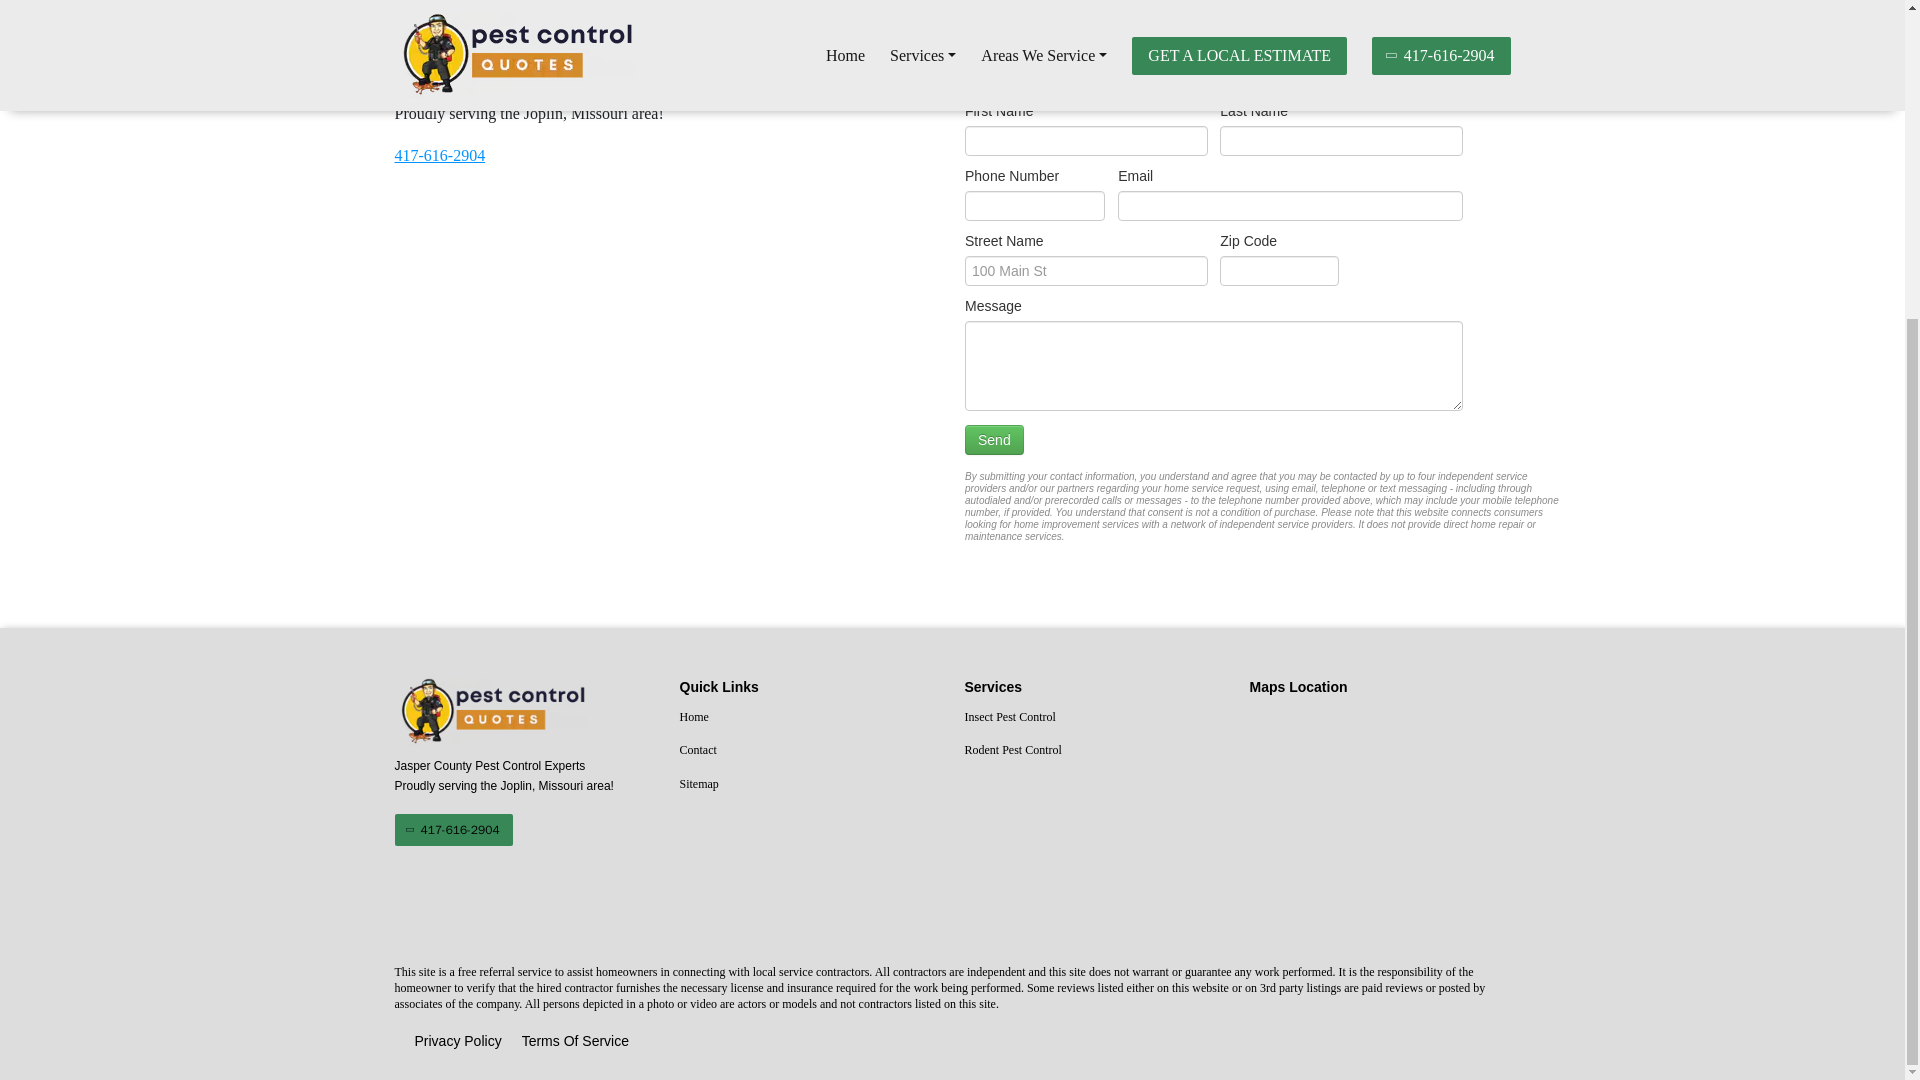 The image size is (1920, 1080). What do you see at coordinates (1094, 718) in the screenshot?
I see `Insect Pest Control` at bounding box center [1094, 718].